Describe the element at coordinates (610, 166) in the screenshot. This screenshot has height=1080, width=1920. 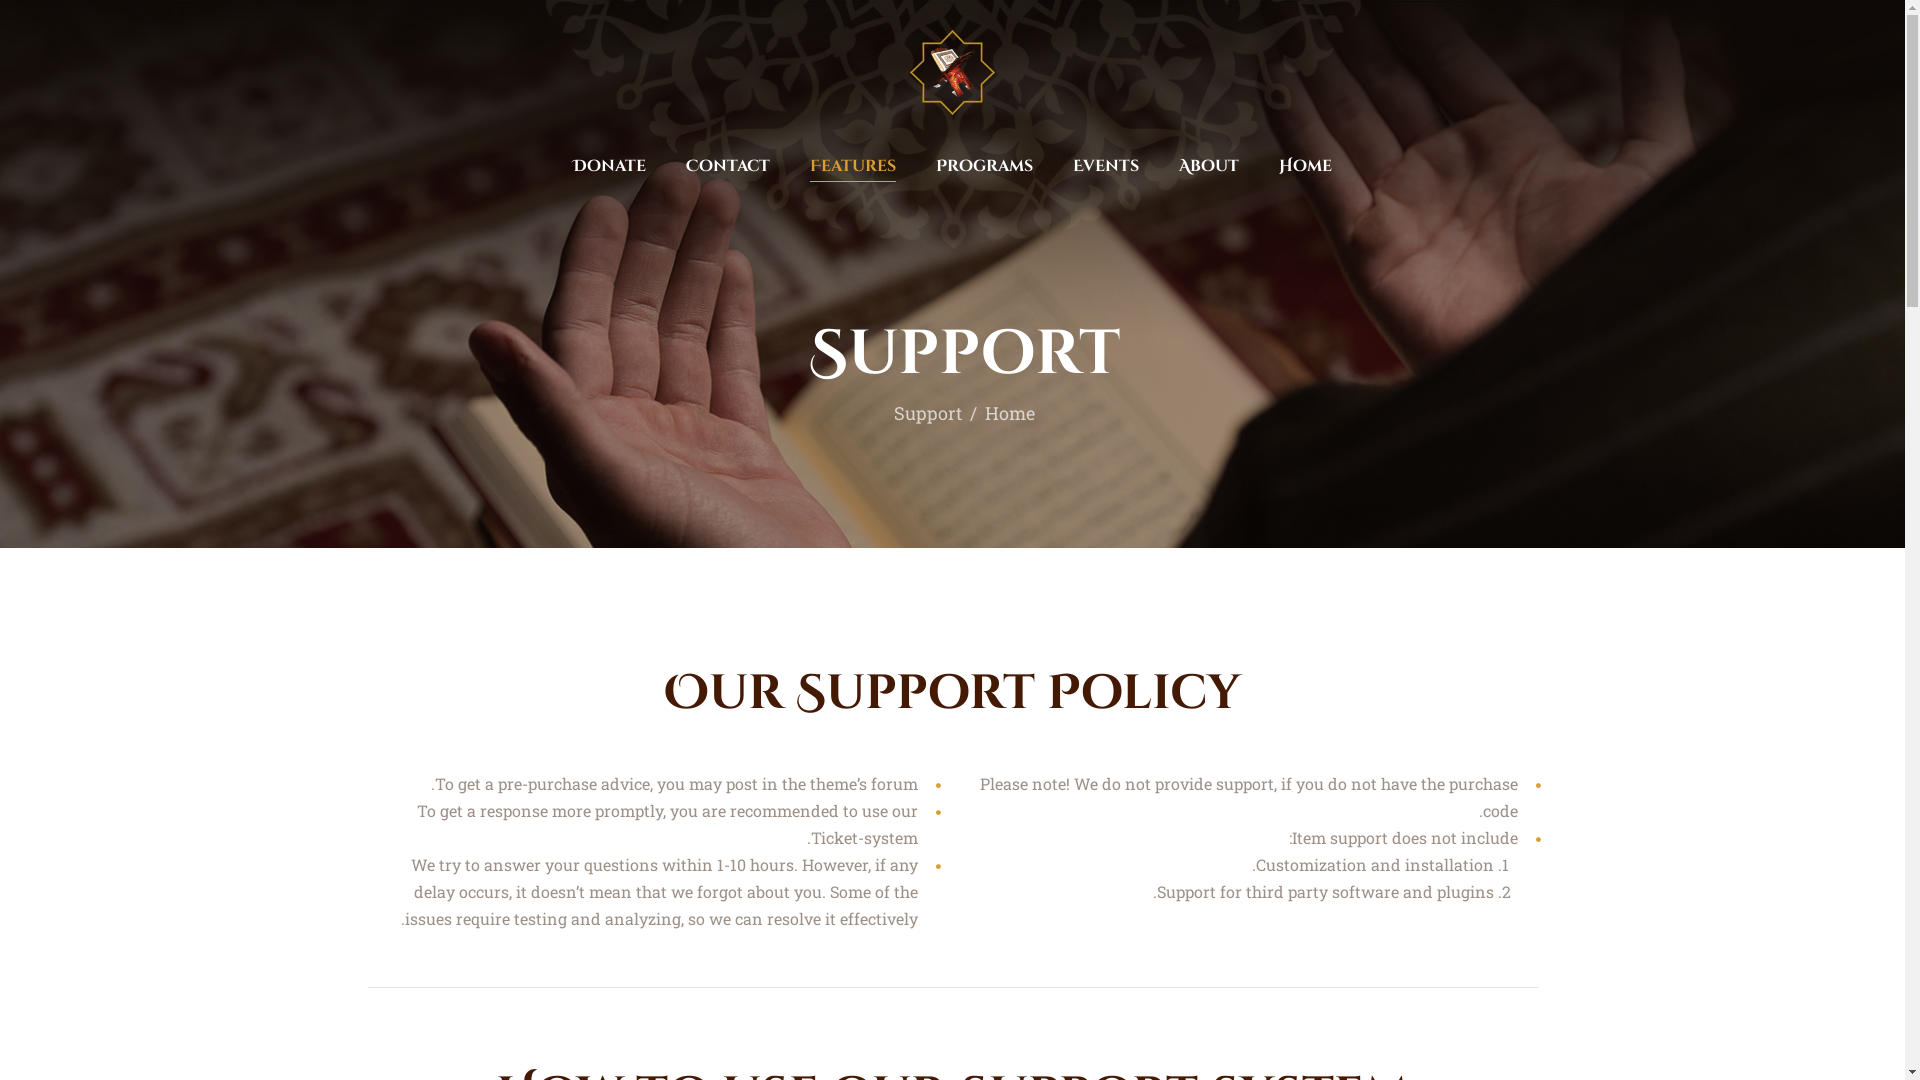
I see `Donate` at that location.